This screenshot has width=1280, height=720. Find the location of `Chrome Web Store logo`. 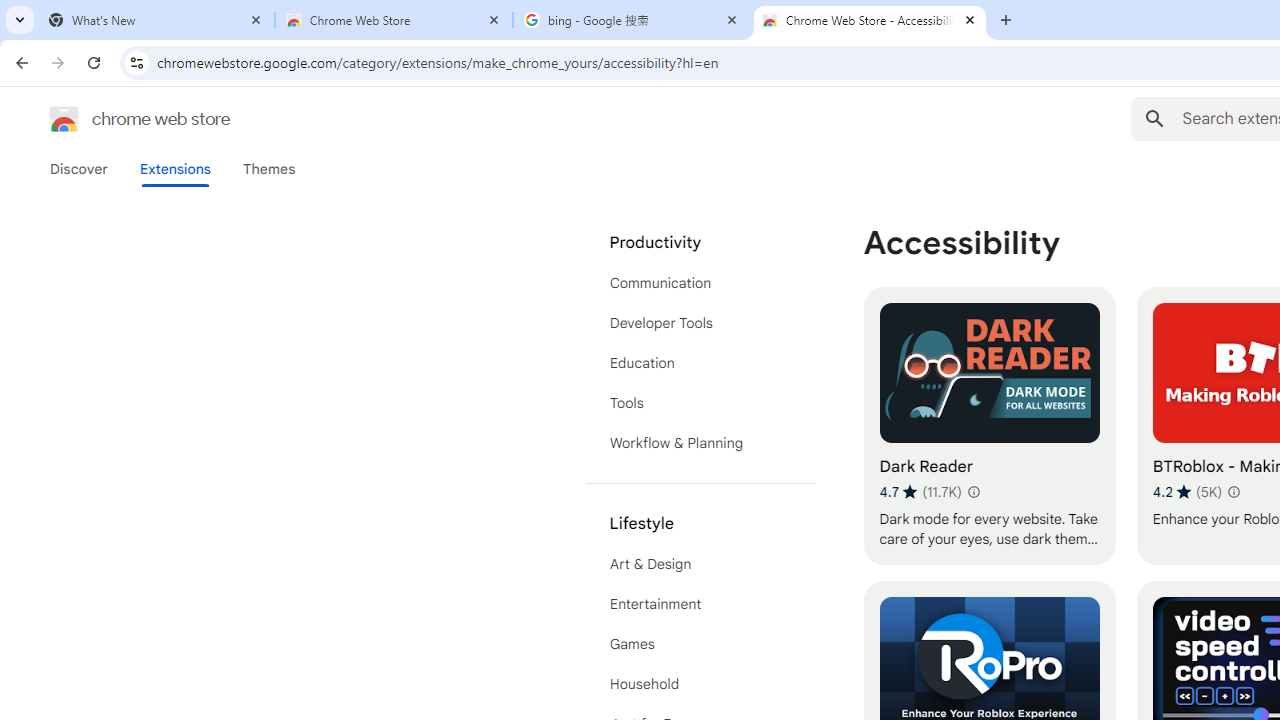

Chrome Web Store logo is located at coordinates (64, 118).